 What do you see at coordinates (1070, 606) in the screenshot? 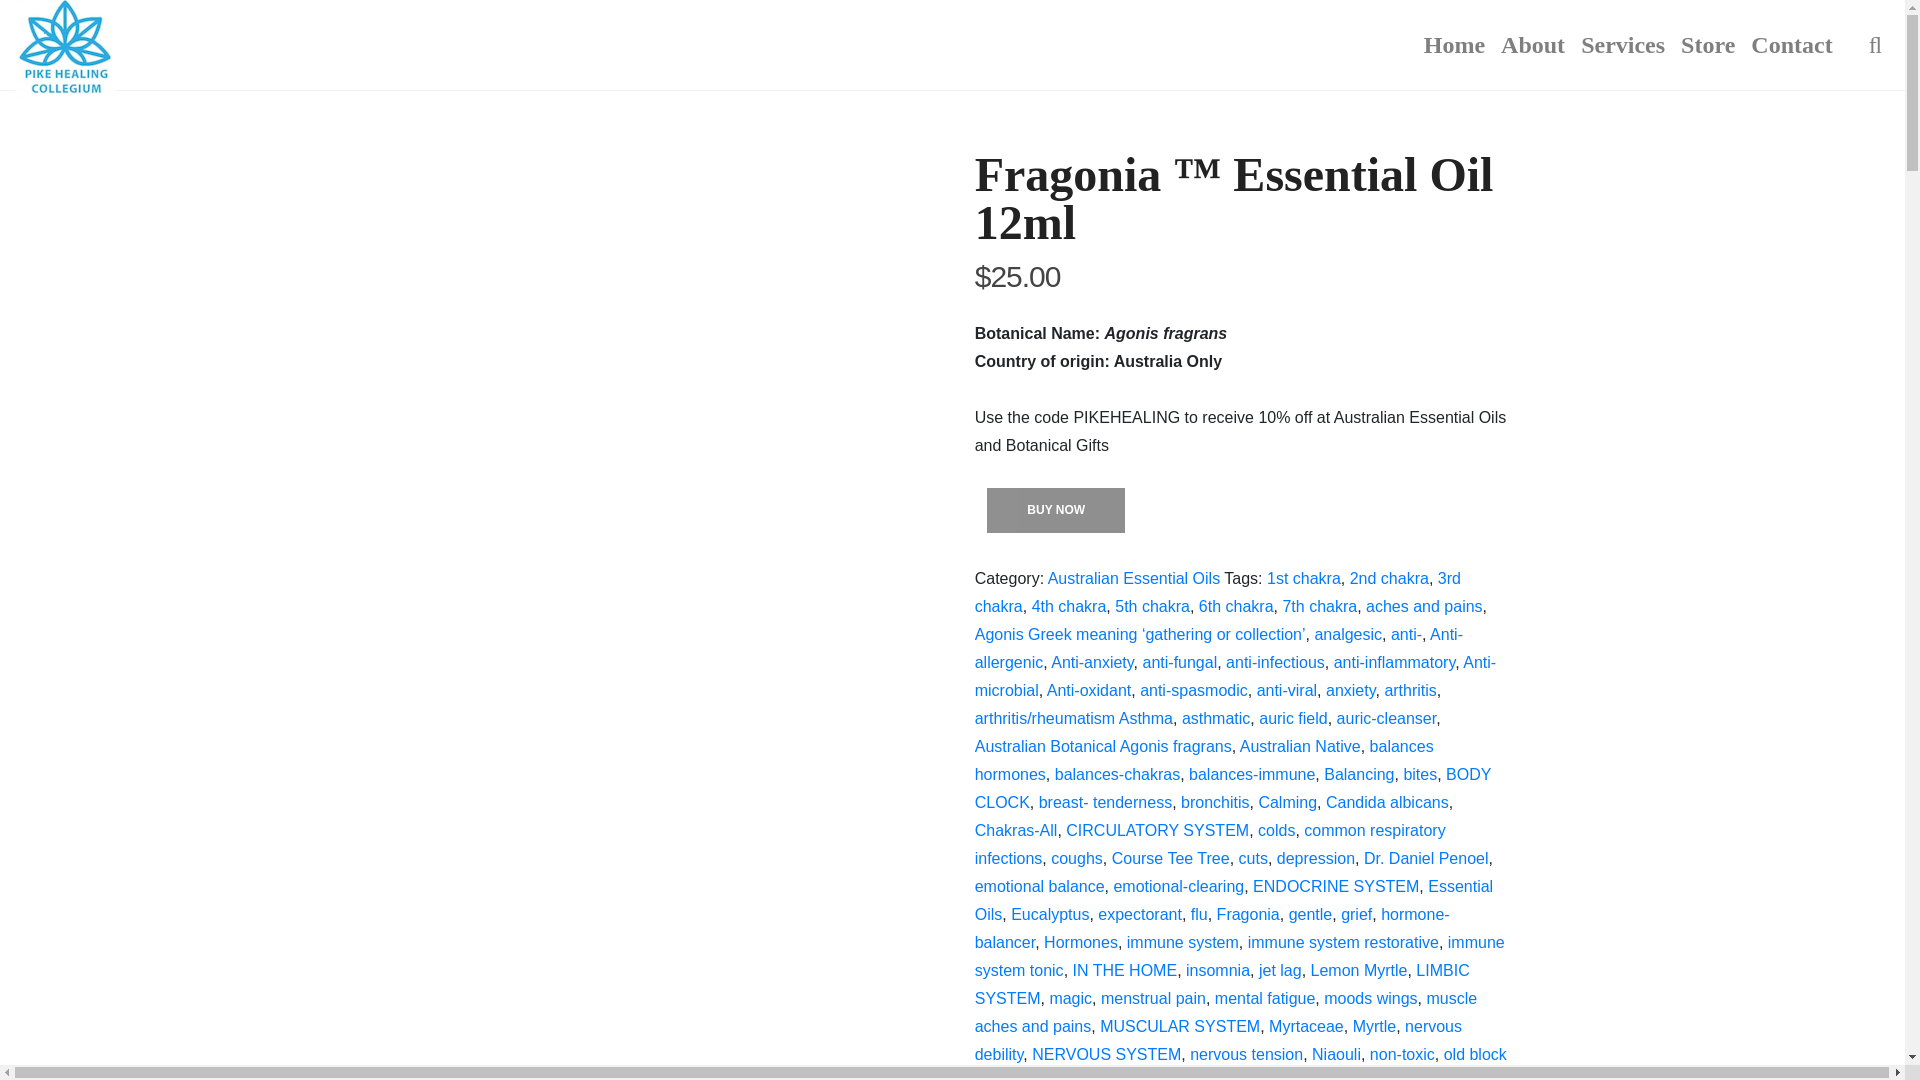
I see `4th chakra` at bounding box center [1070, 606].